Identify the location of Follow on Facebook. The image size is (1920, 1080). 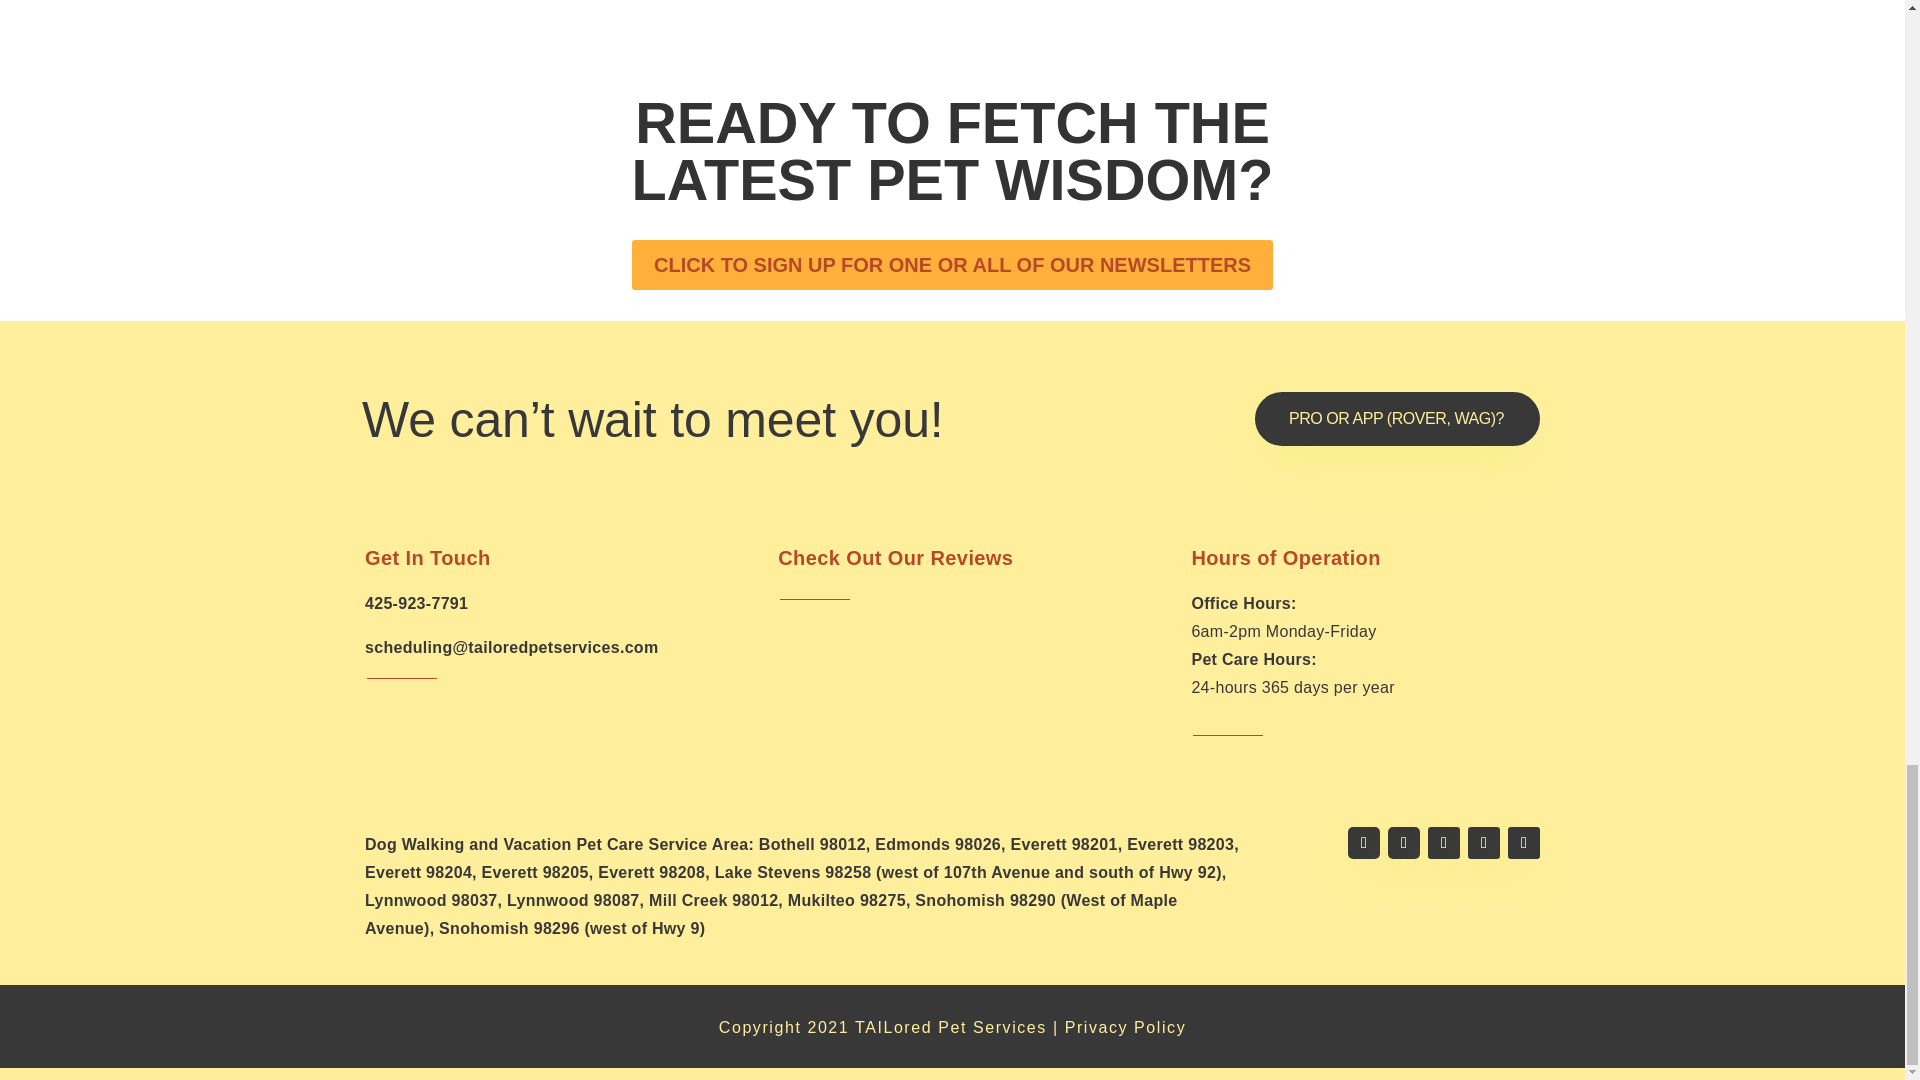
(1364, 842).